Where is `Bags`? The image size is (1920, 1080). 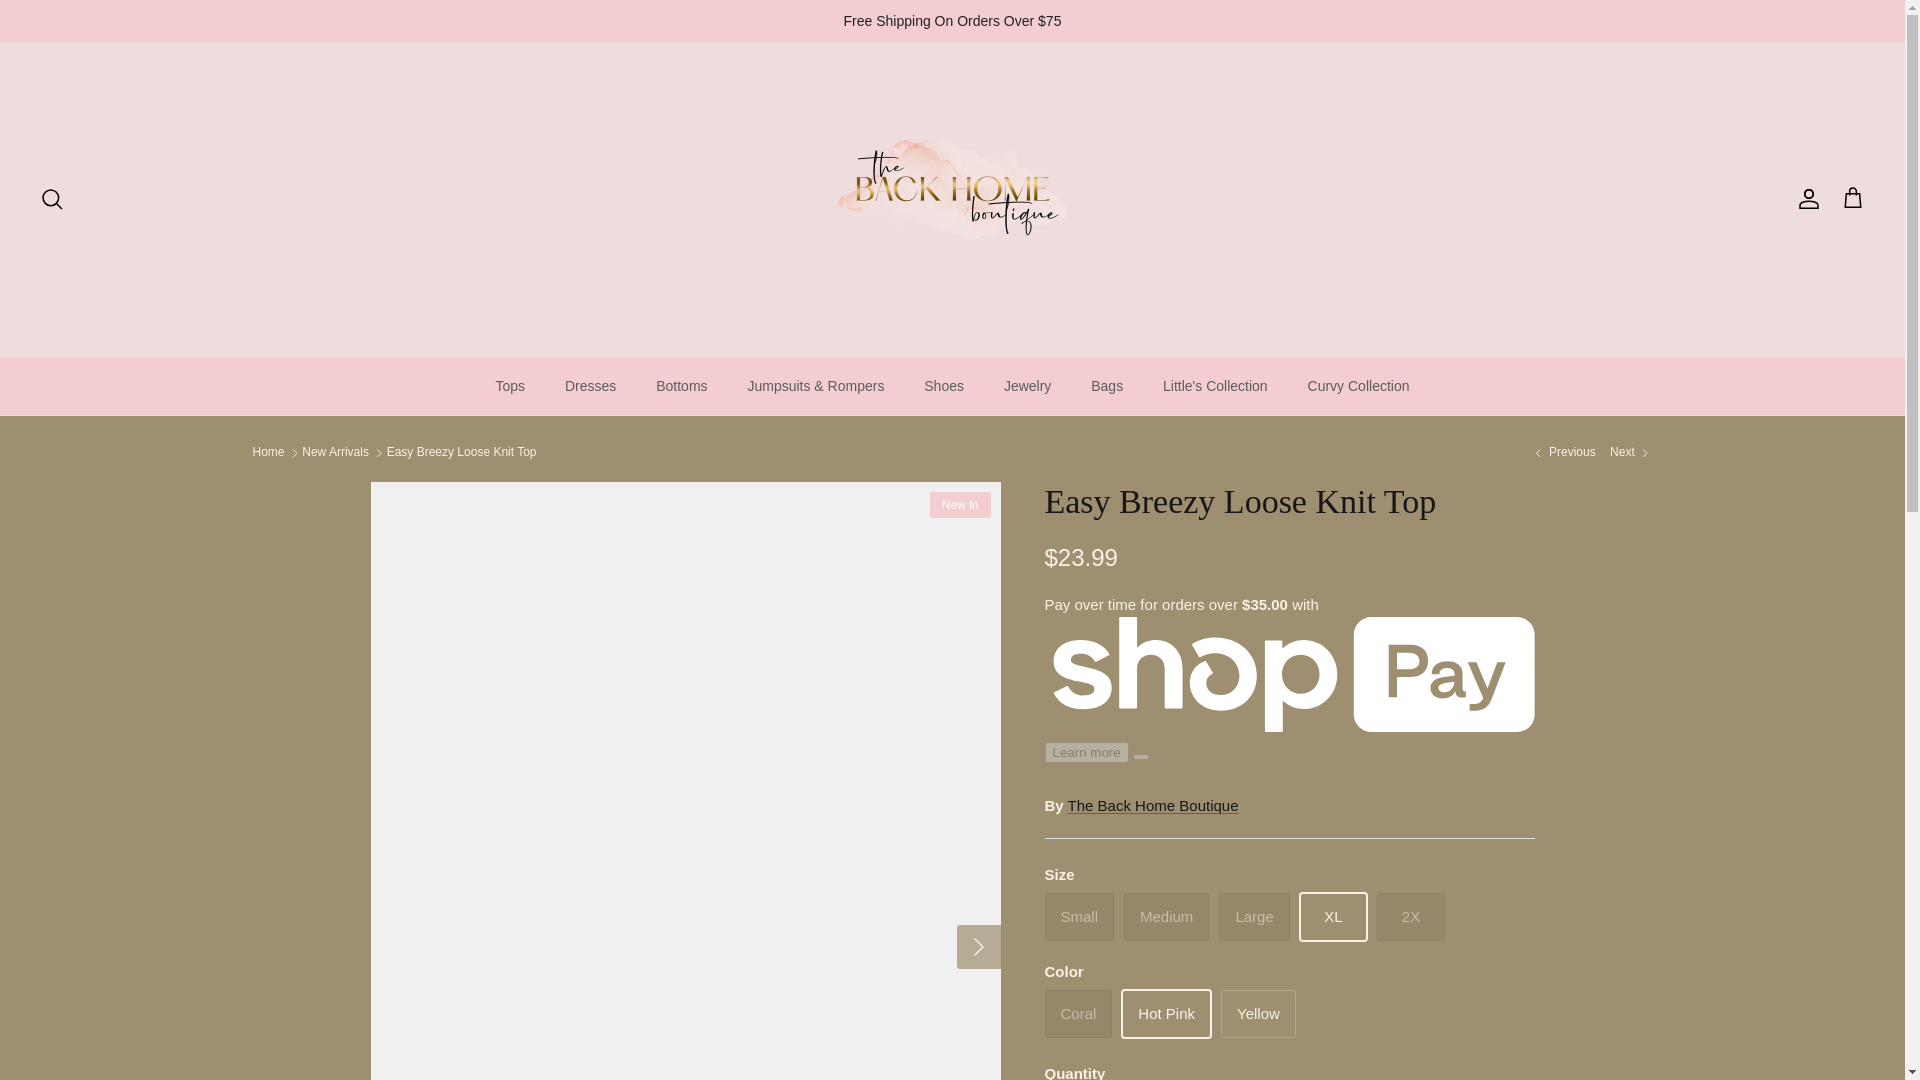
Bags is located at coordinates (1106, 386).